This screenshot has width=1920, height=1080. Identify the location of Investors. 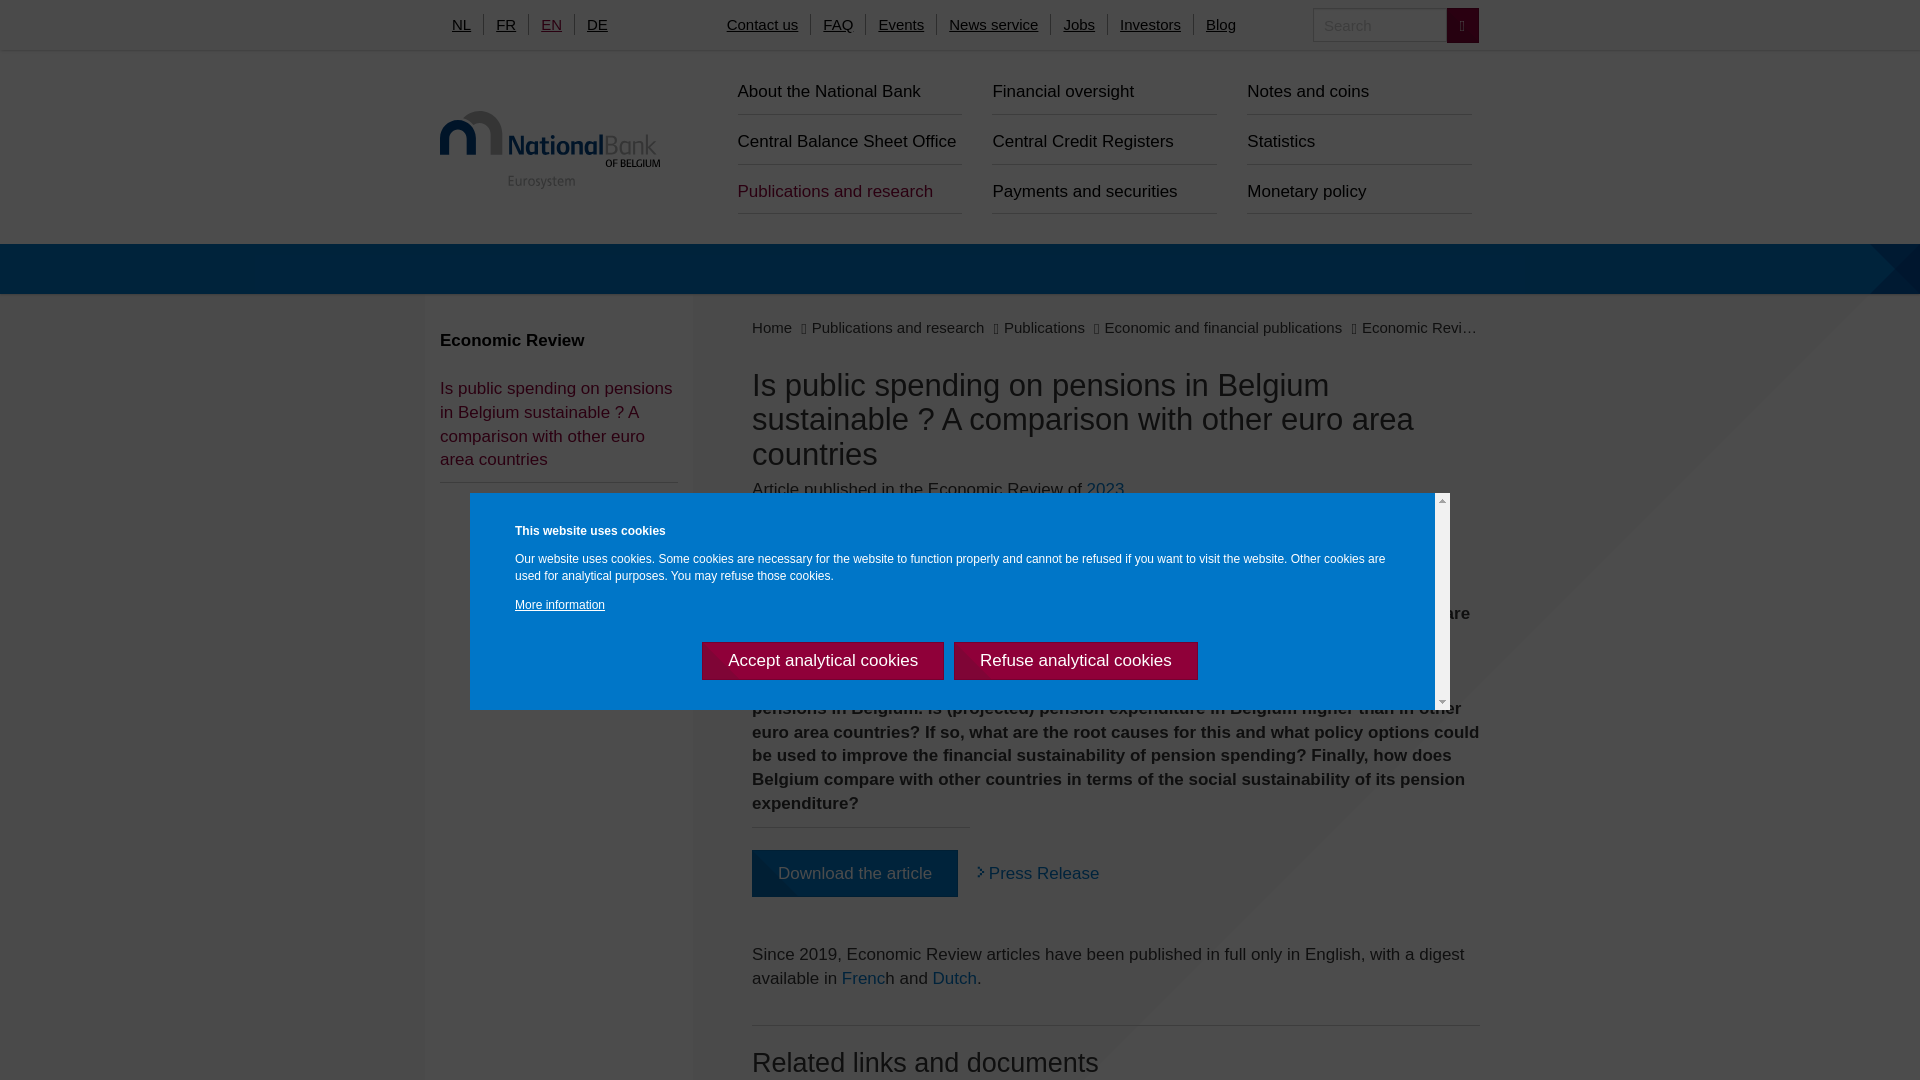
(1143, 24).